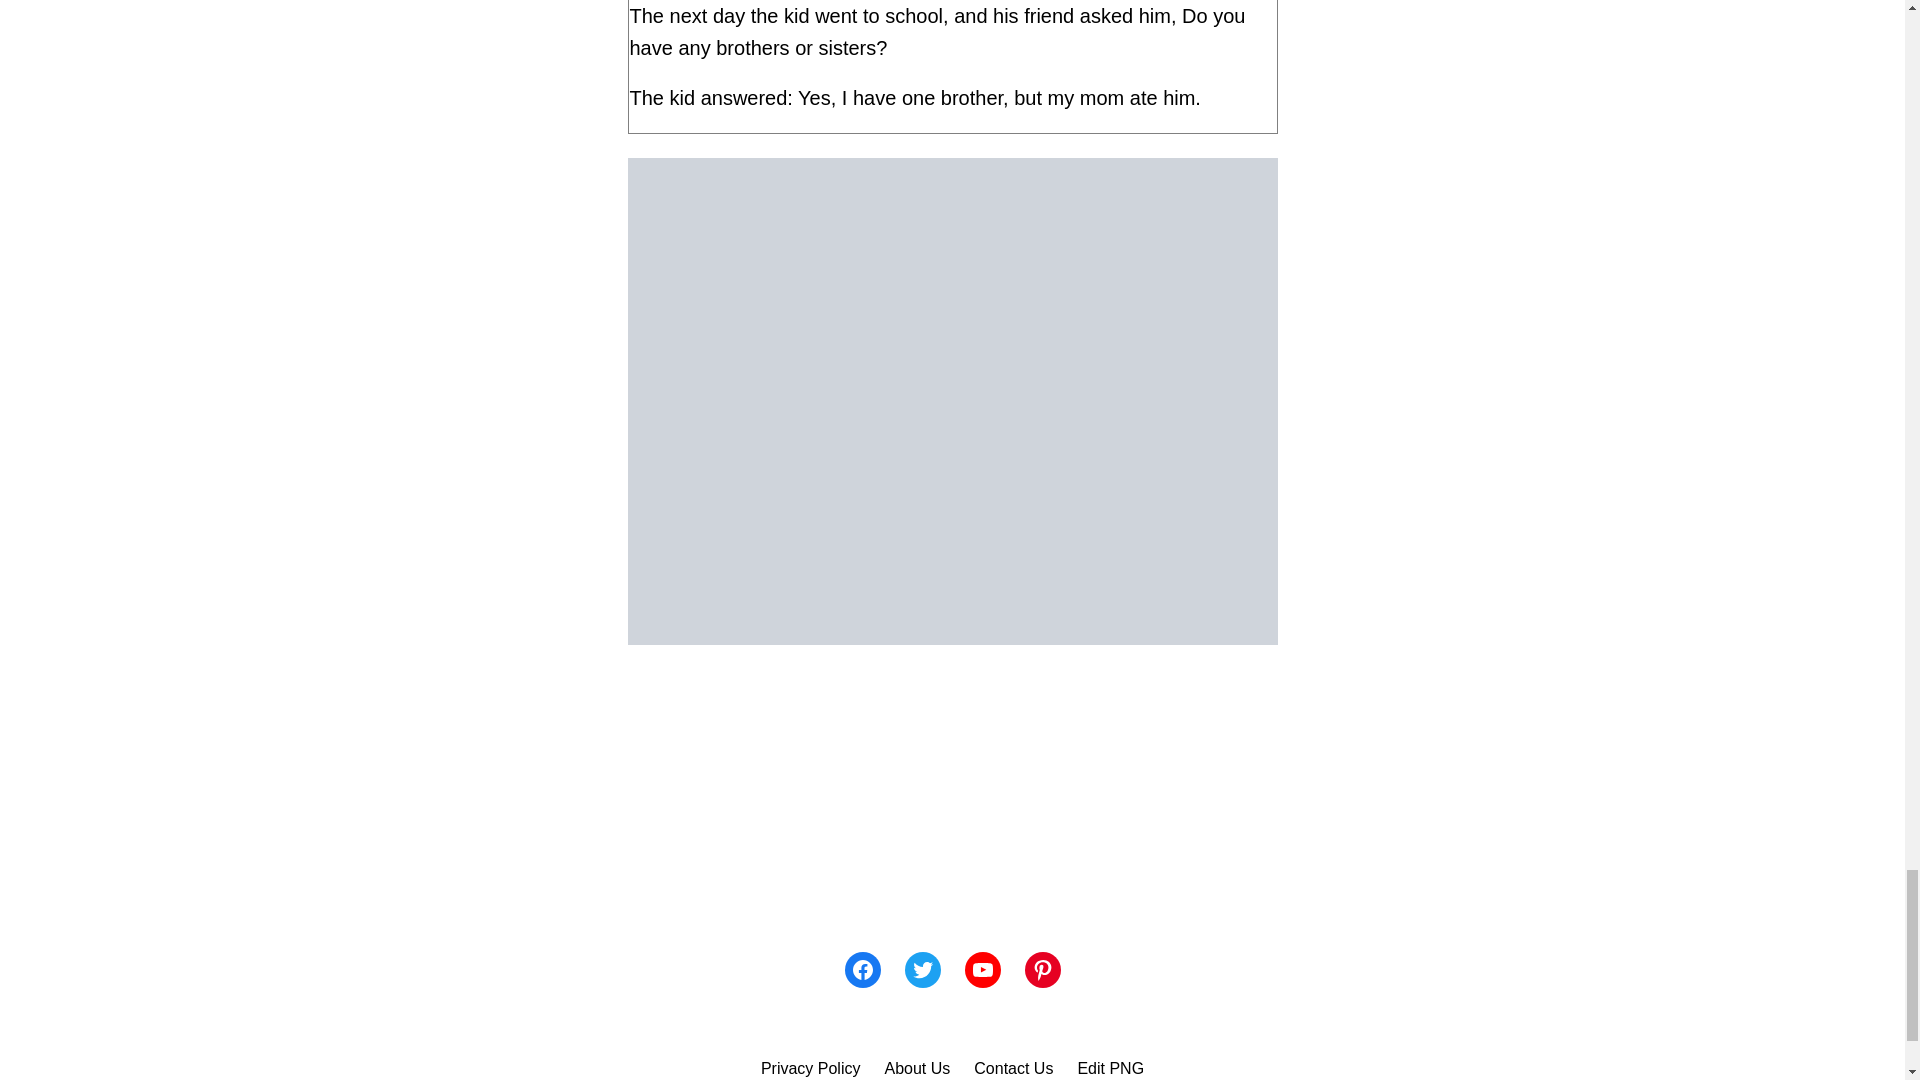 The width and height of the screenshot is (1920, 1080). Describe the element at coordinates (922, 970) in the screenshot. I see `Twitter` at that location.